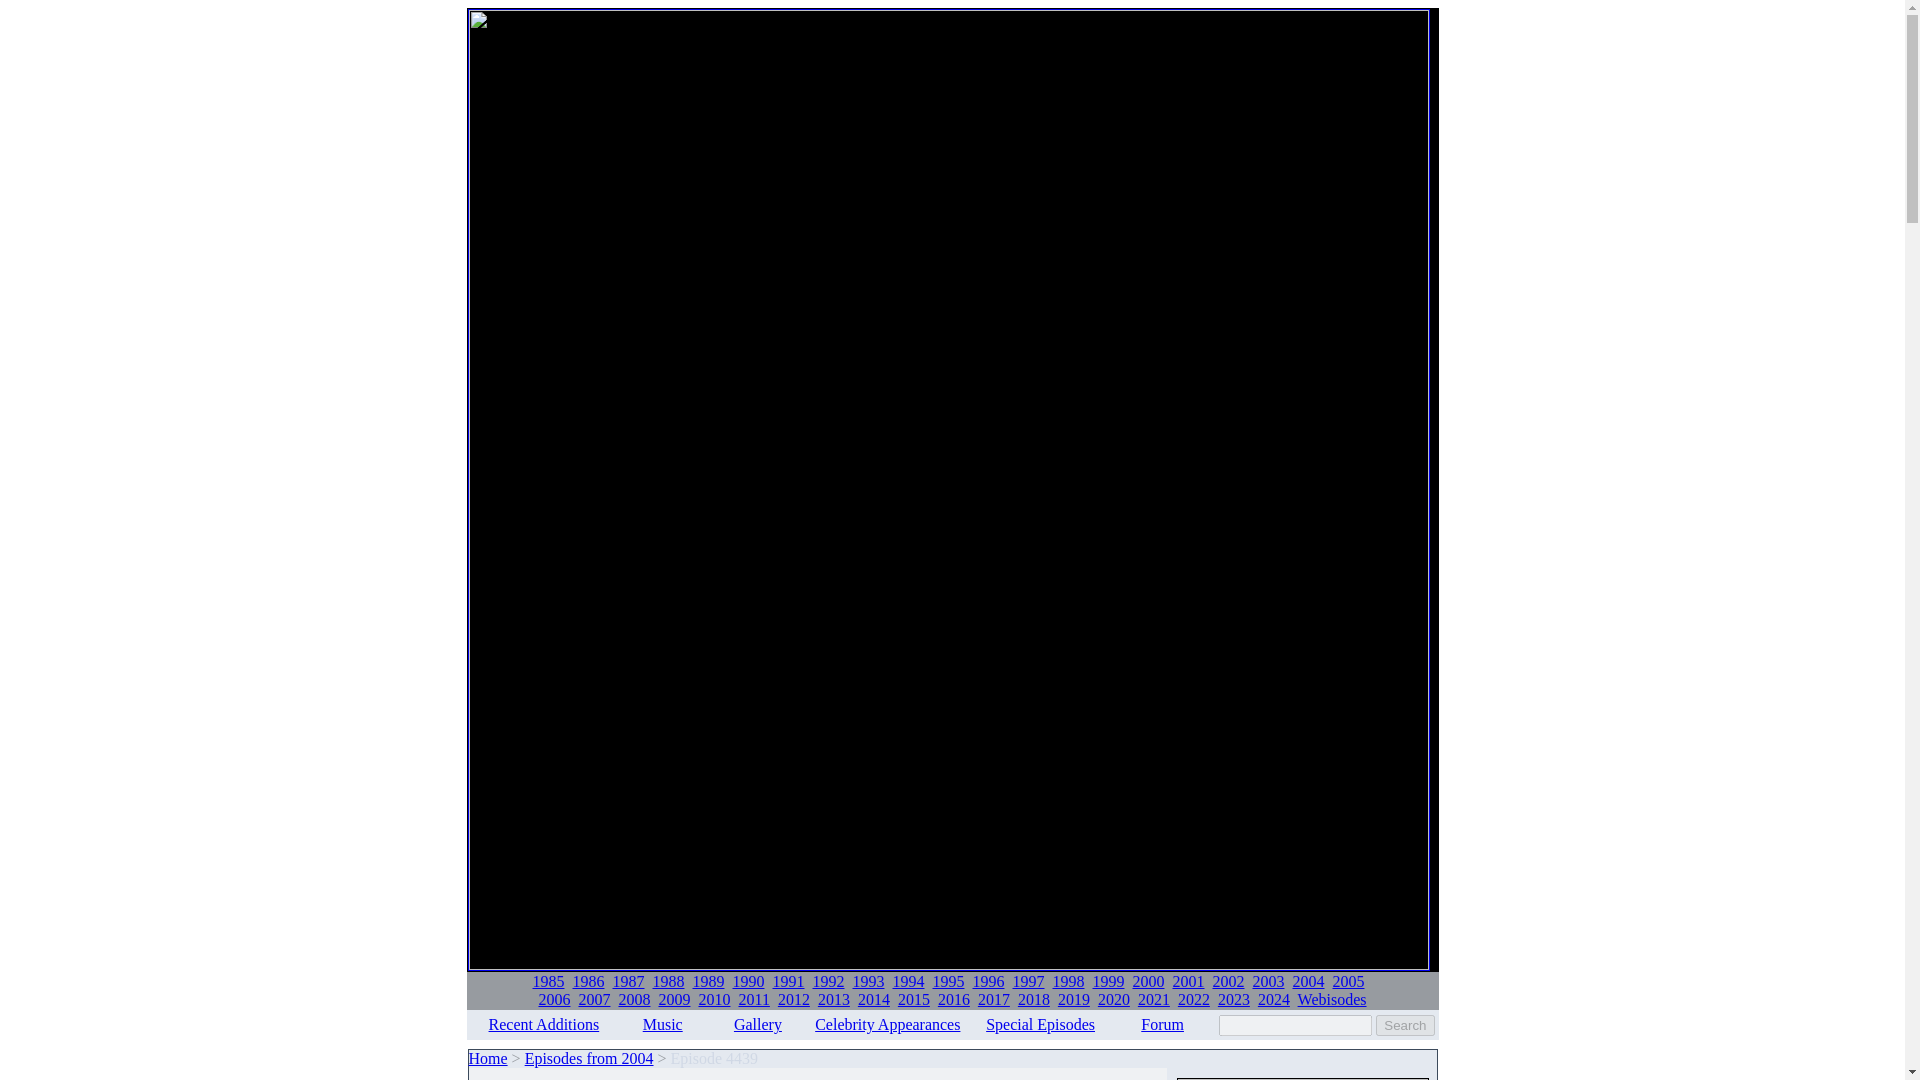  What do you see at coordinates (1348, 982) in the screenshot?
I see `2005` at bounding box center [1348, 982].